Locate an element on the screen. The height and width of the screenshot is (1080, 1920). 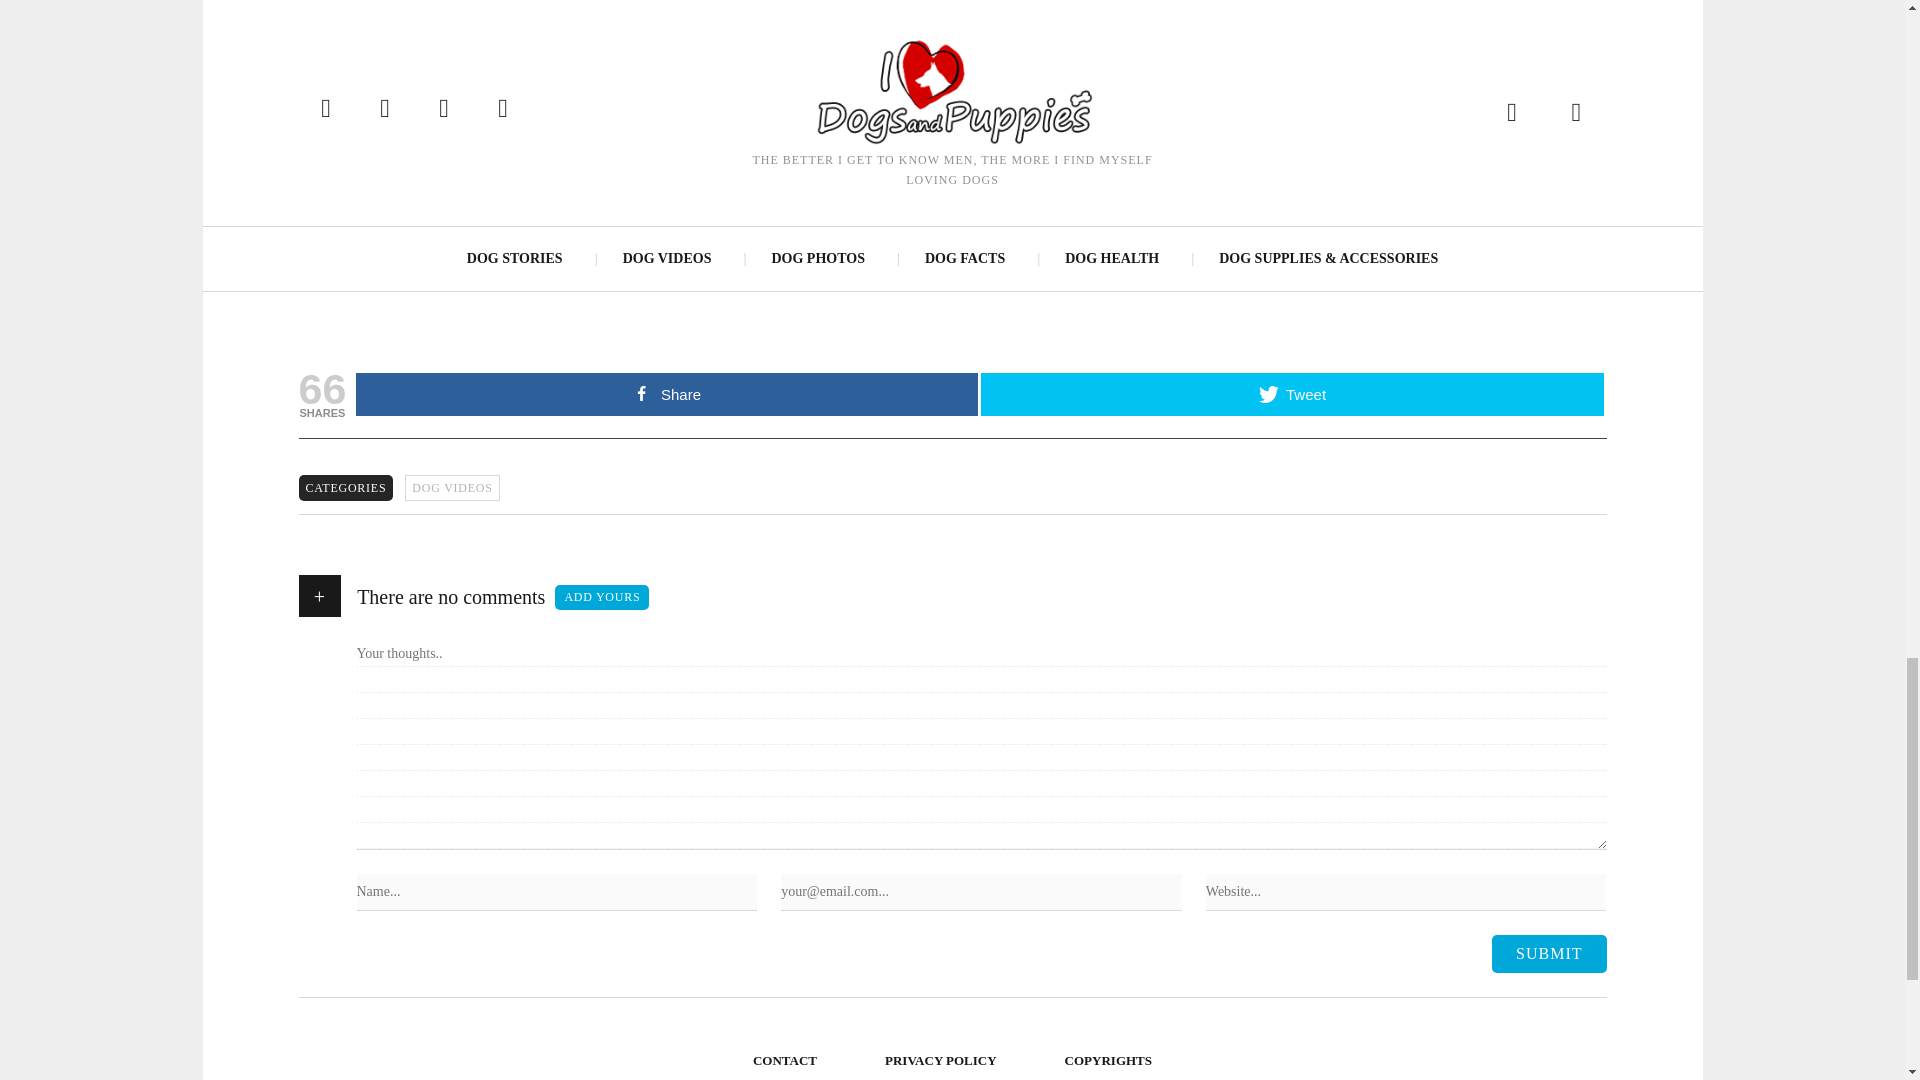
CONTACT is located at coordinates (785, 1060).